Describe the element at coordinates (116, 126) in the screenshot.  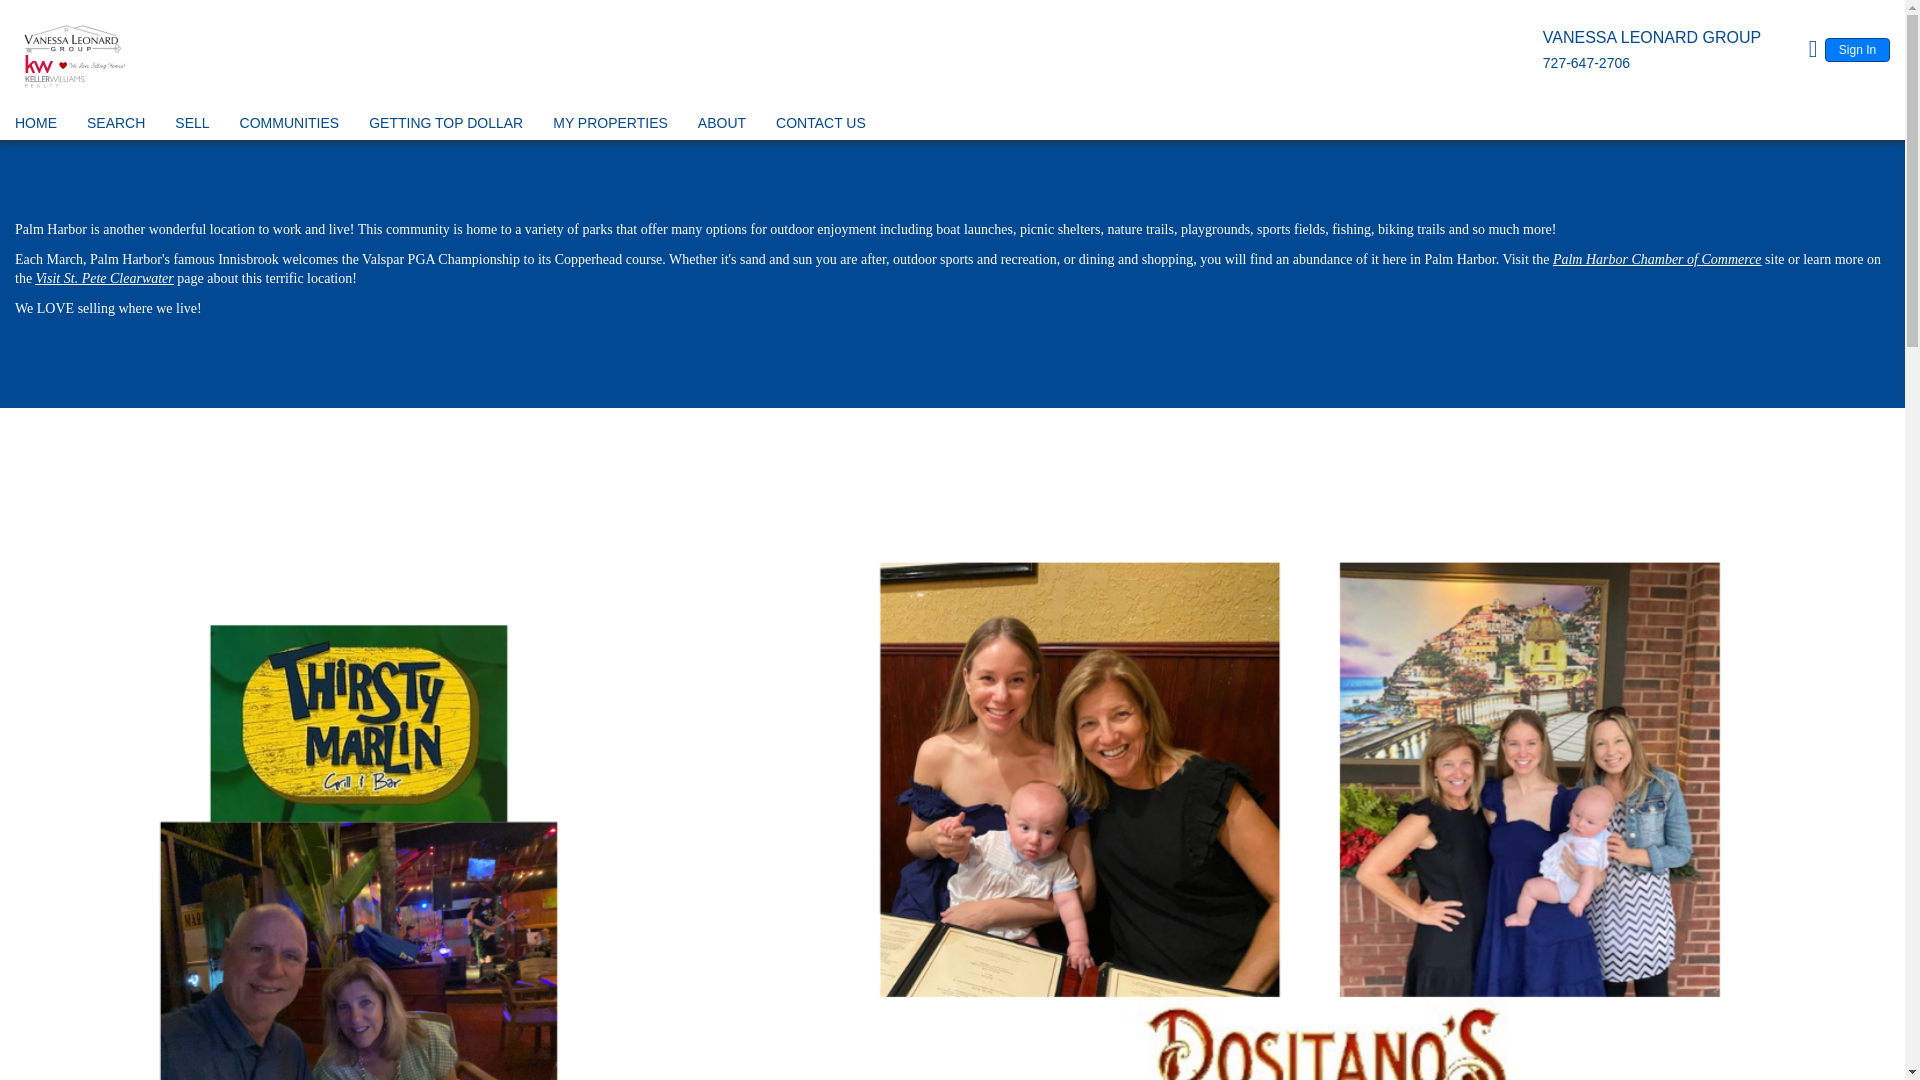
I see `SEARCH` at that location.